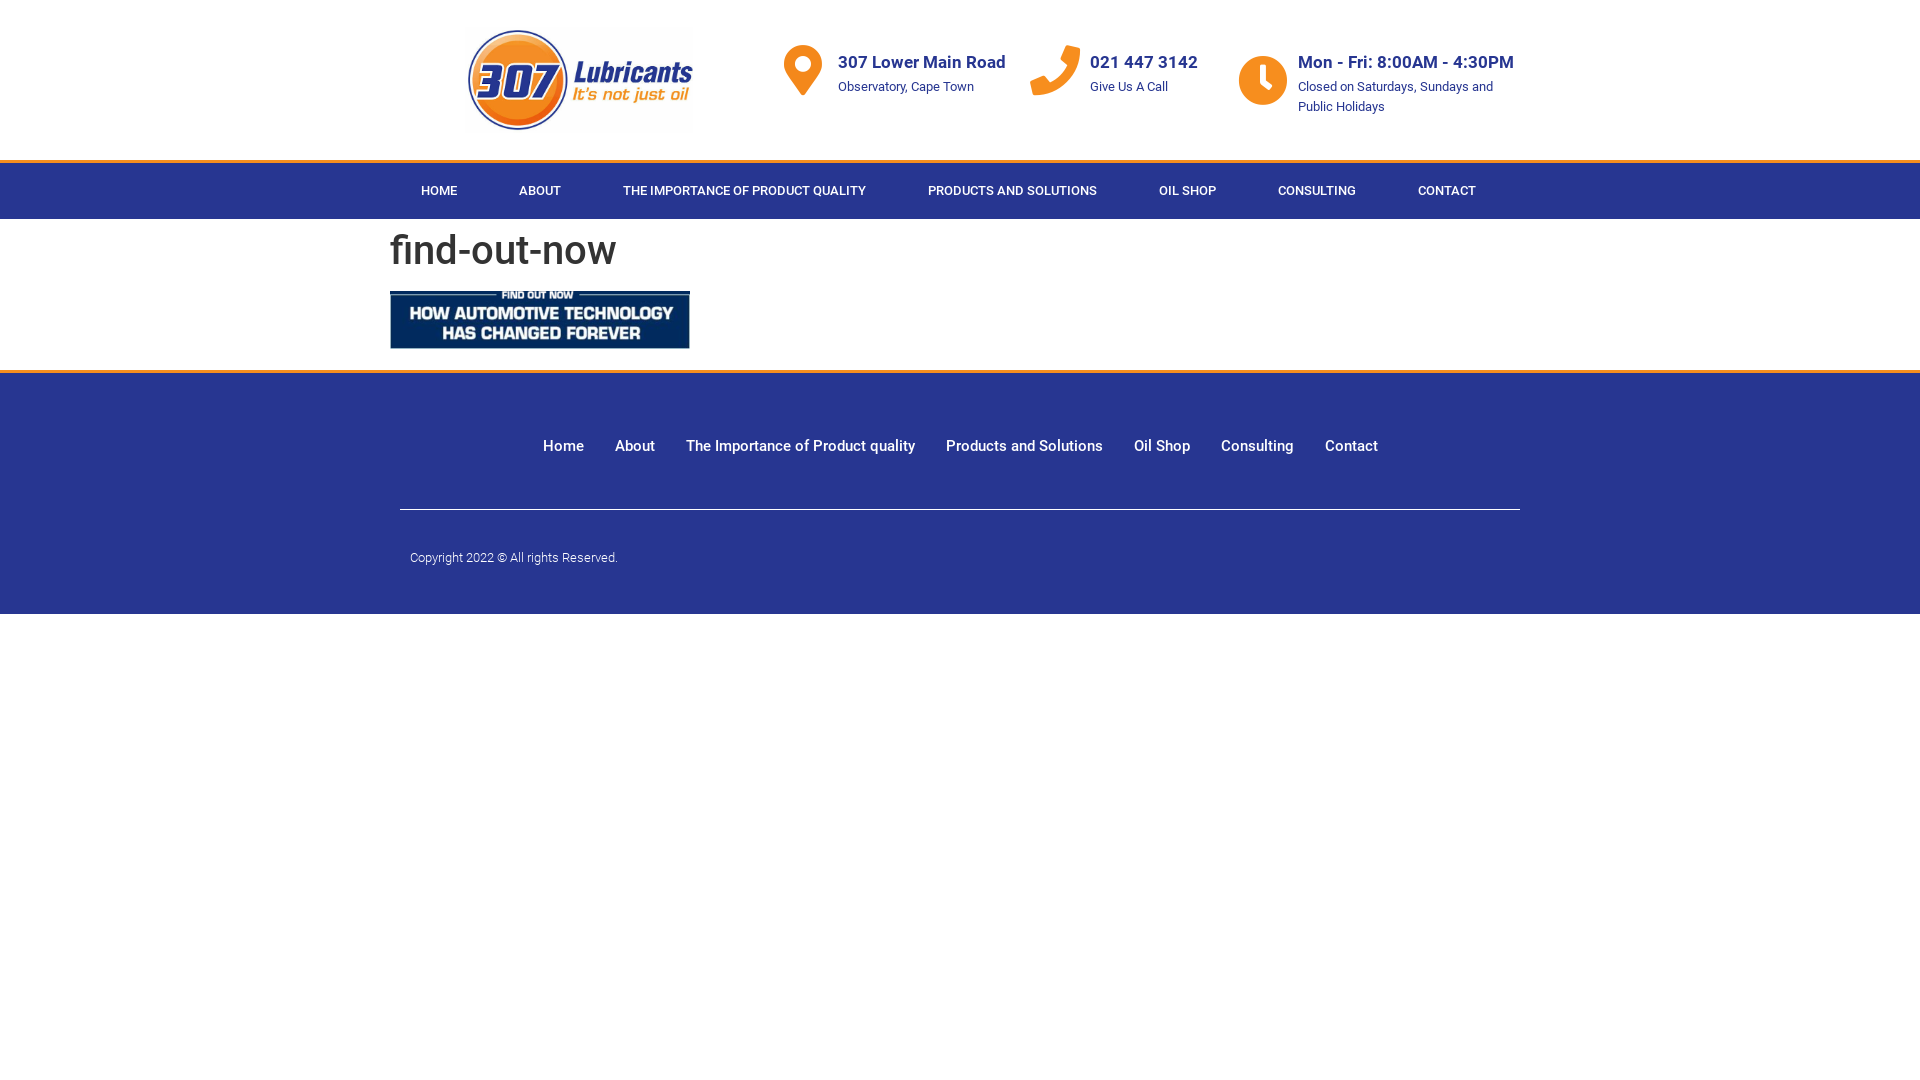  What do you see at coordinates (1012, 191) in the screenshot?
I see `PRODUCTS AND SOLUTIONS` at bounding box center [1012, 191].